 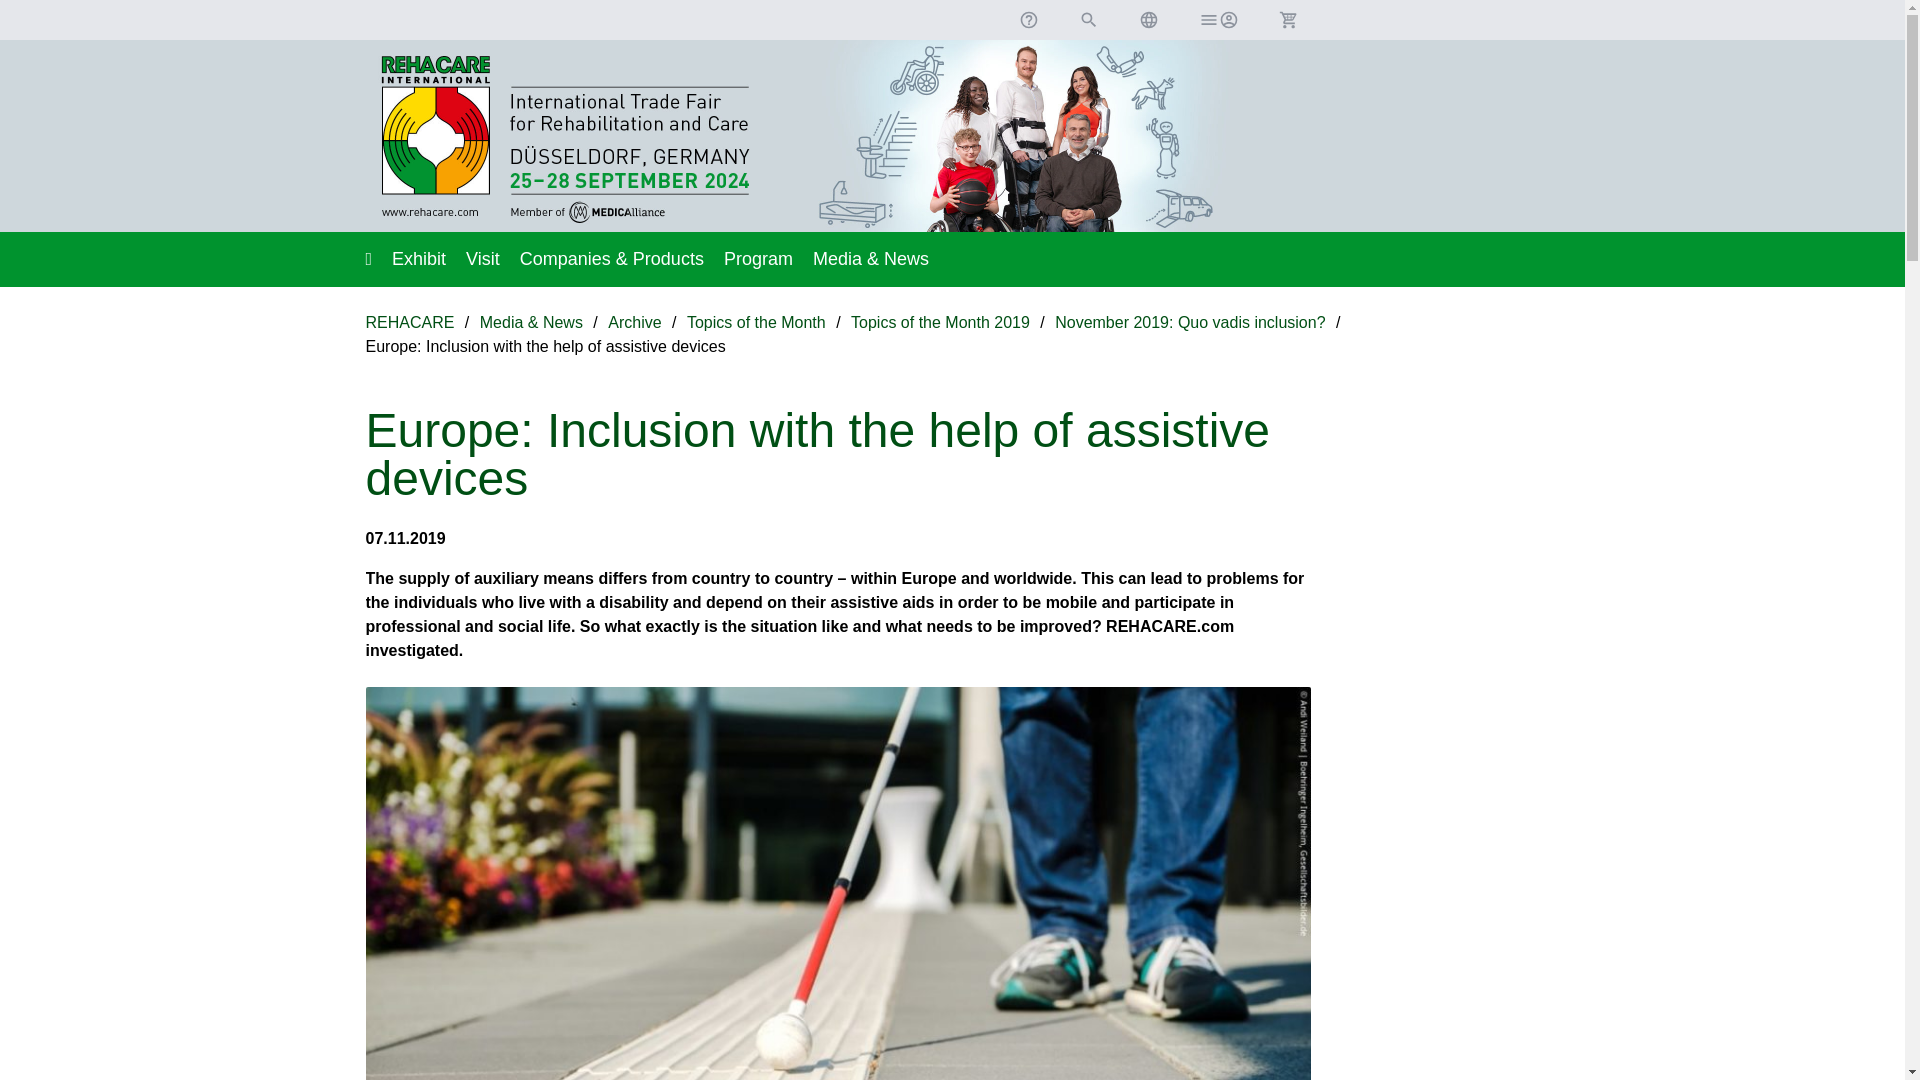 I want to click on Support, so click(x=1028, y=20).